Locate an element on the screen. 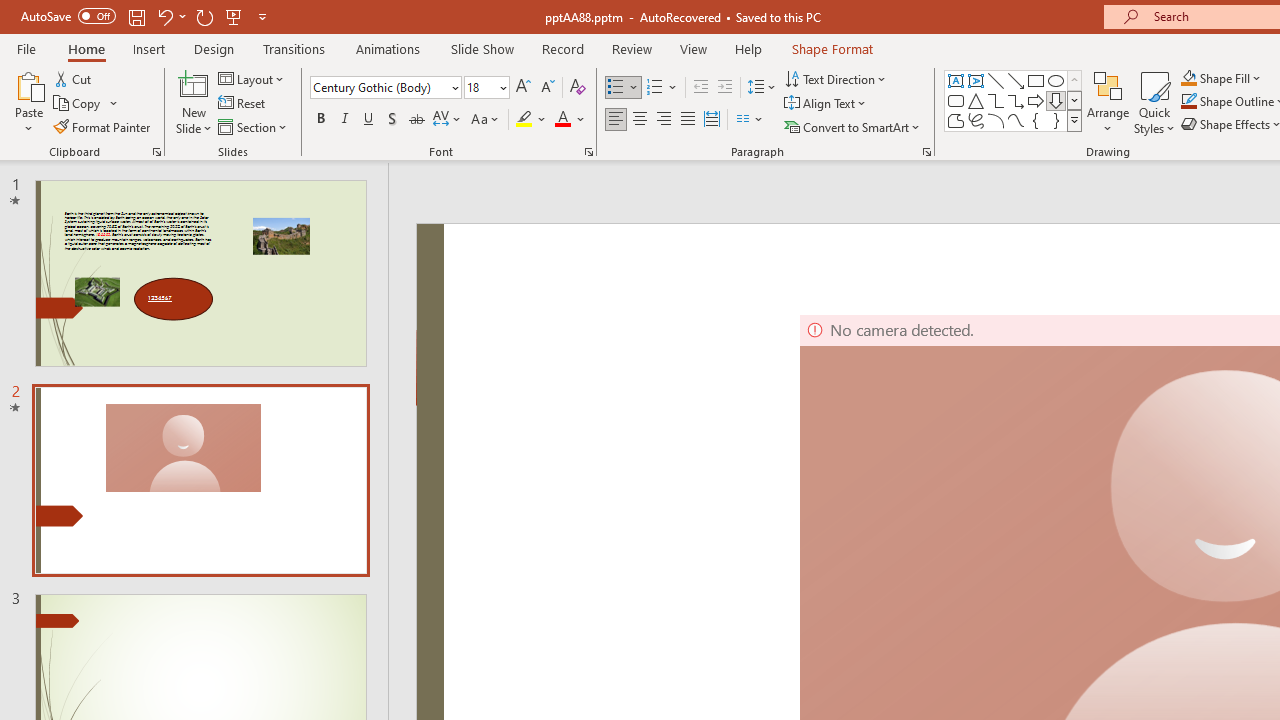 The width and height of the screenshot is (1280, 720). Layout is located at coordinates (252, 78).